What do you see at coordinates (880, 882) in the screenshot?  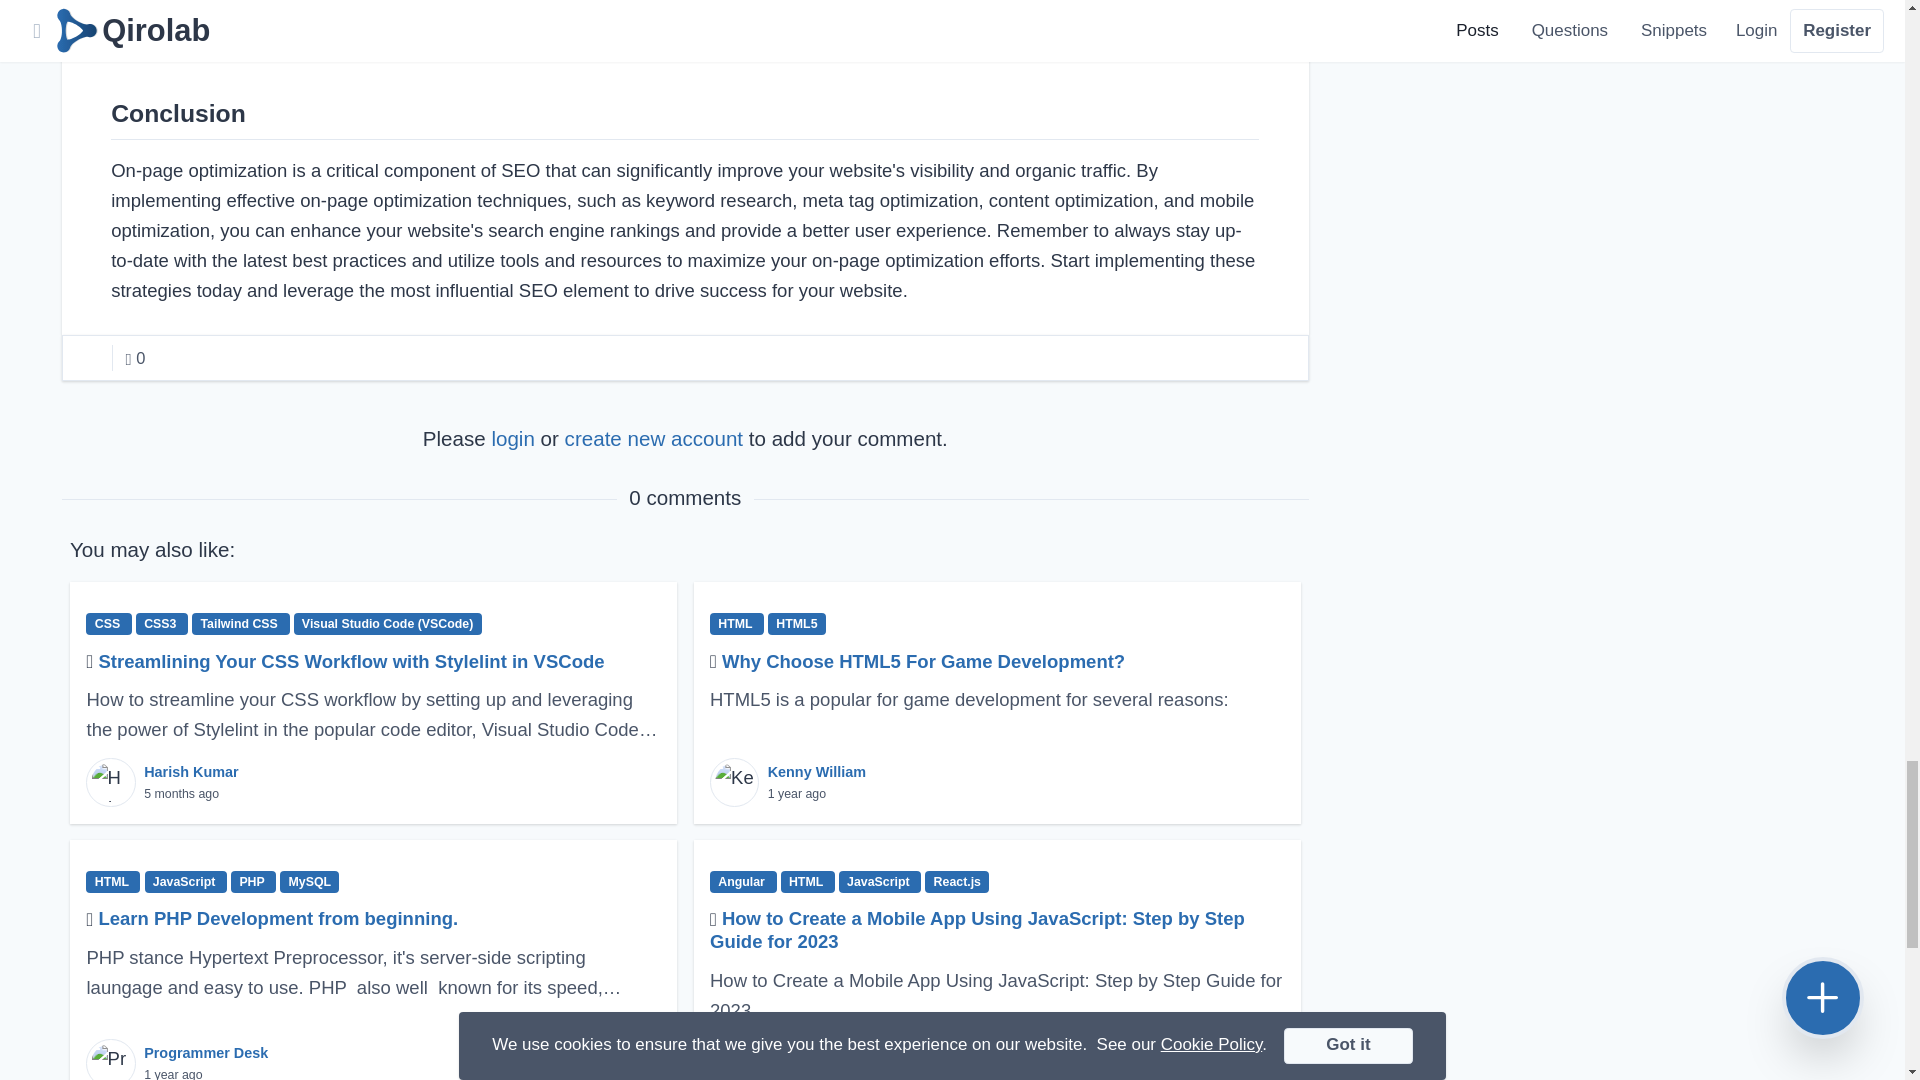 I see `JavaScript` at bounding box center [880, 882].